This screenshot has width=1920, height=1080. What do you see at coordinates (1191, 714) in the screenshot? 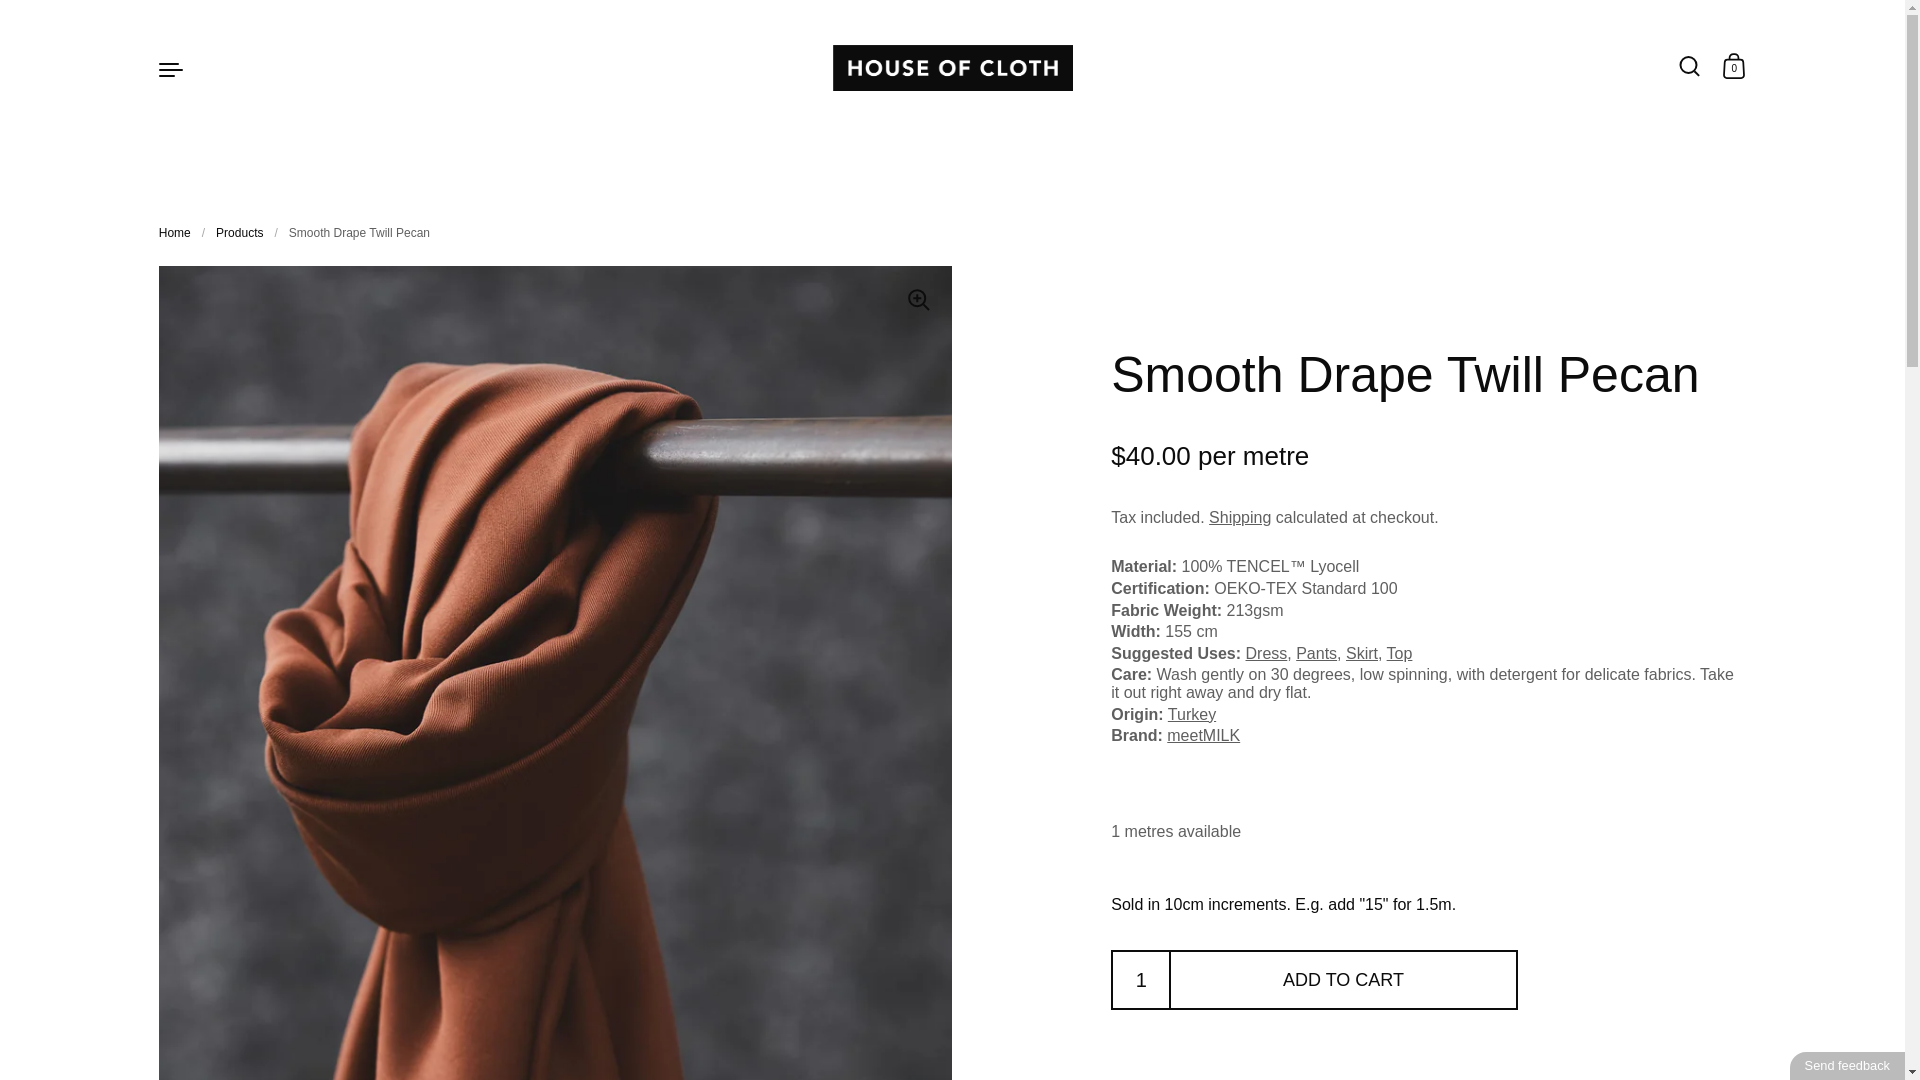
I see `Search products from Turkey` at bounding box center [1191, 714].